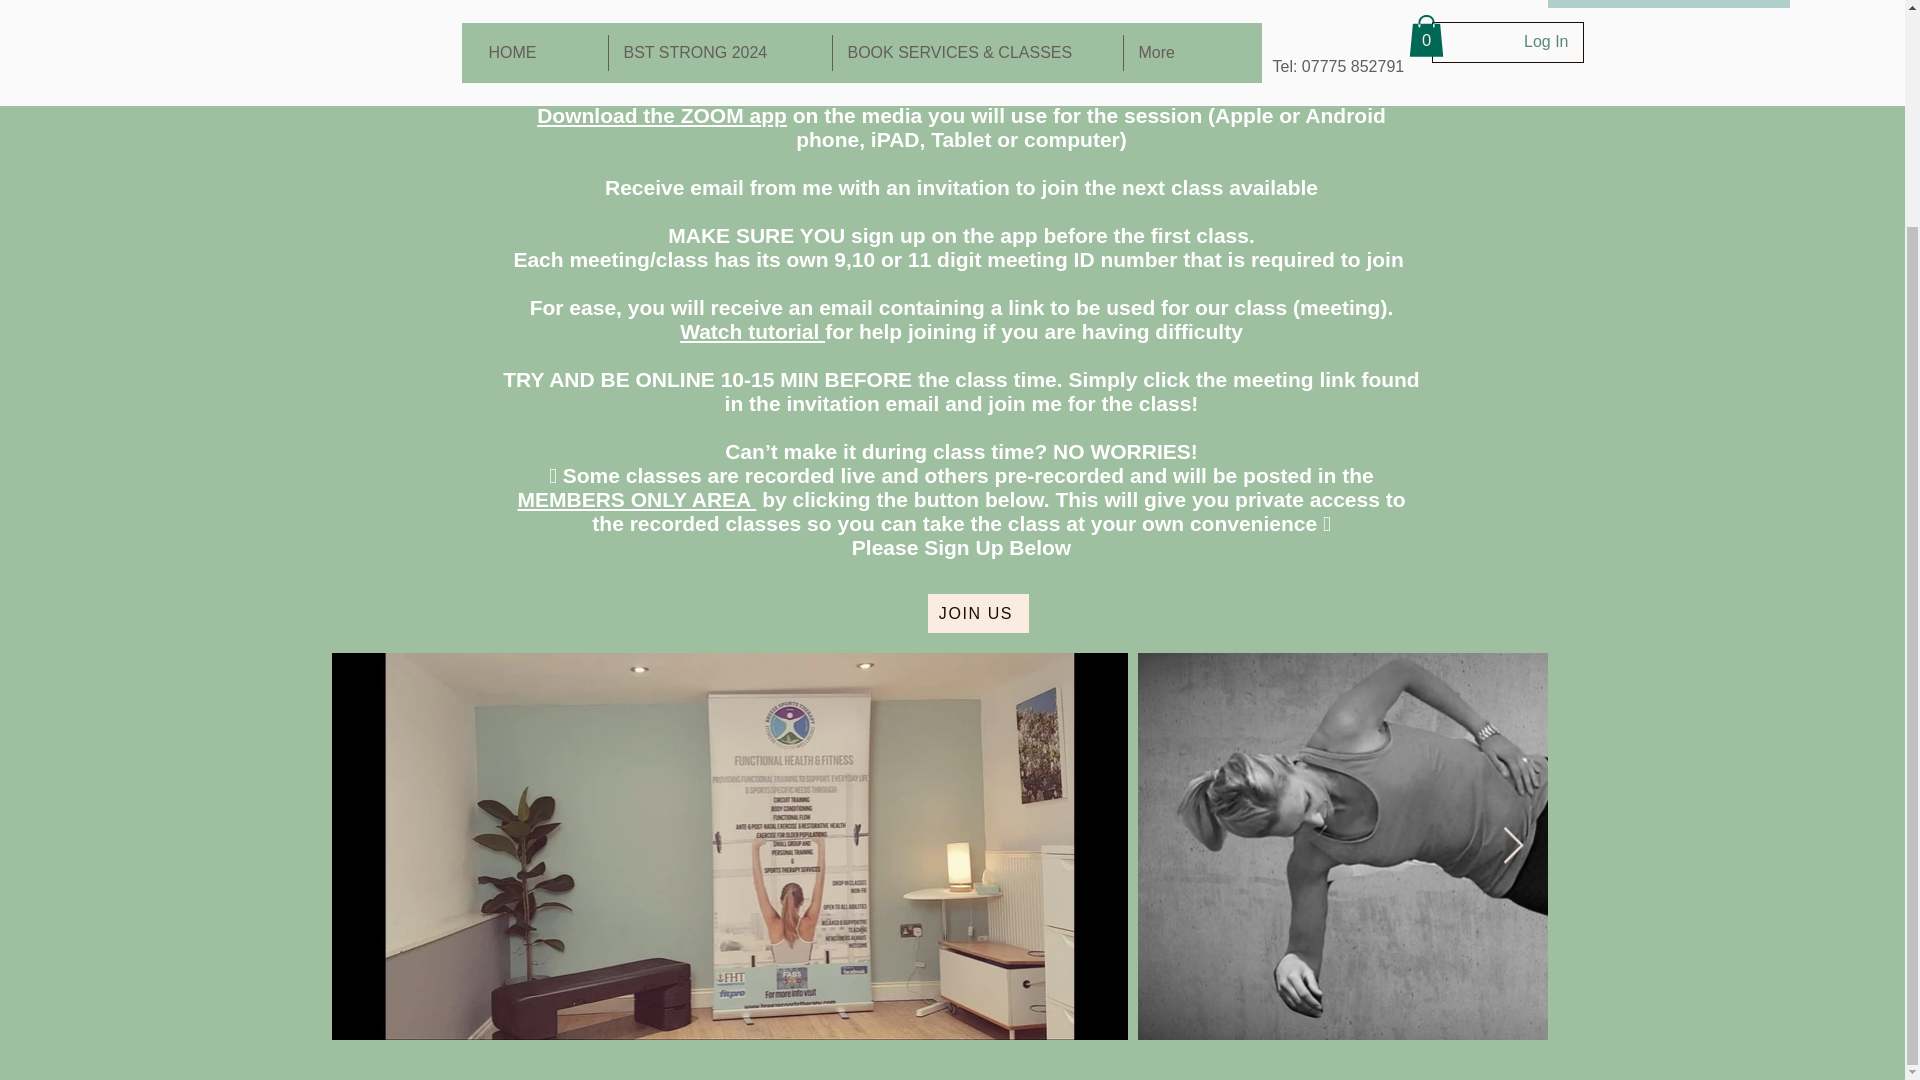 The image size is (1920, 1080). I want to click on JOIN US, so click(978, 613).